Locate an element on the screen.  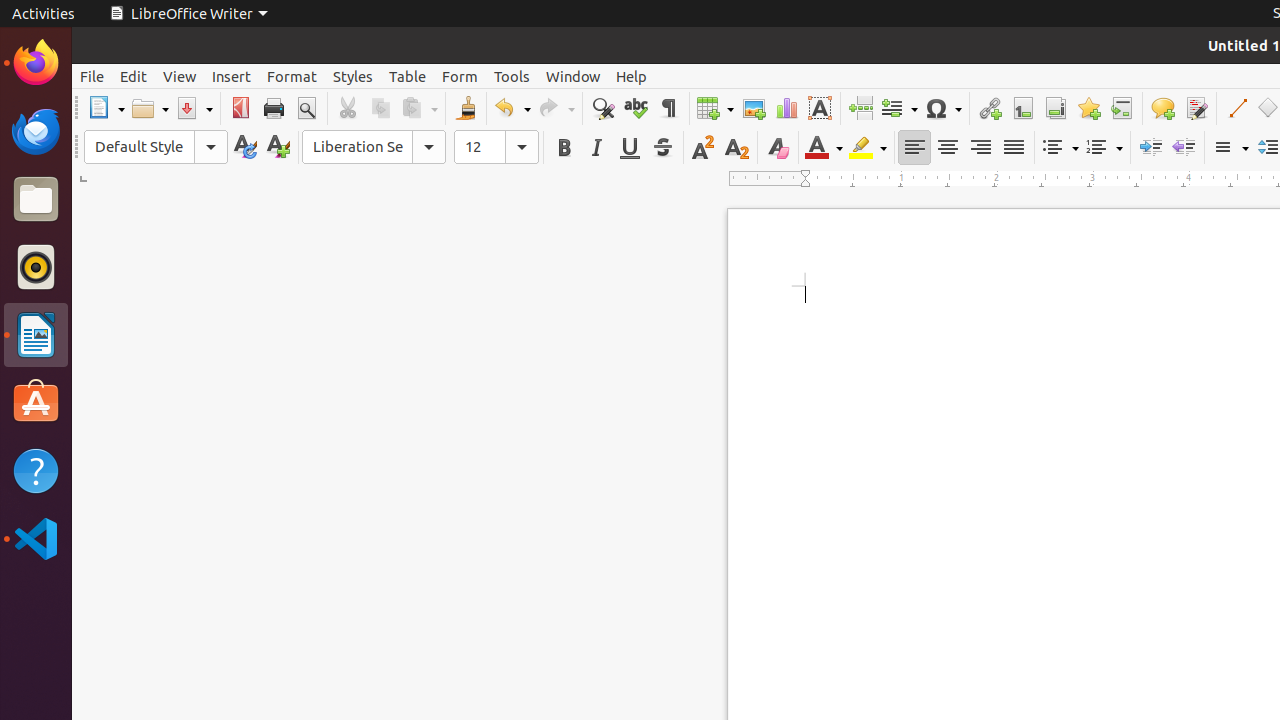
Save is located at coordinates (194, 108).